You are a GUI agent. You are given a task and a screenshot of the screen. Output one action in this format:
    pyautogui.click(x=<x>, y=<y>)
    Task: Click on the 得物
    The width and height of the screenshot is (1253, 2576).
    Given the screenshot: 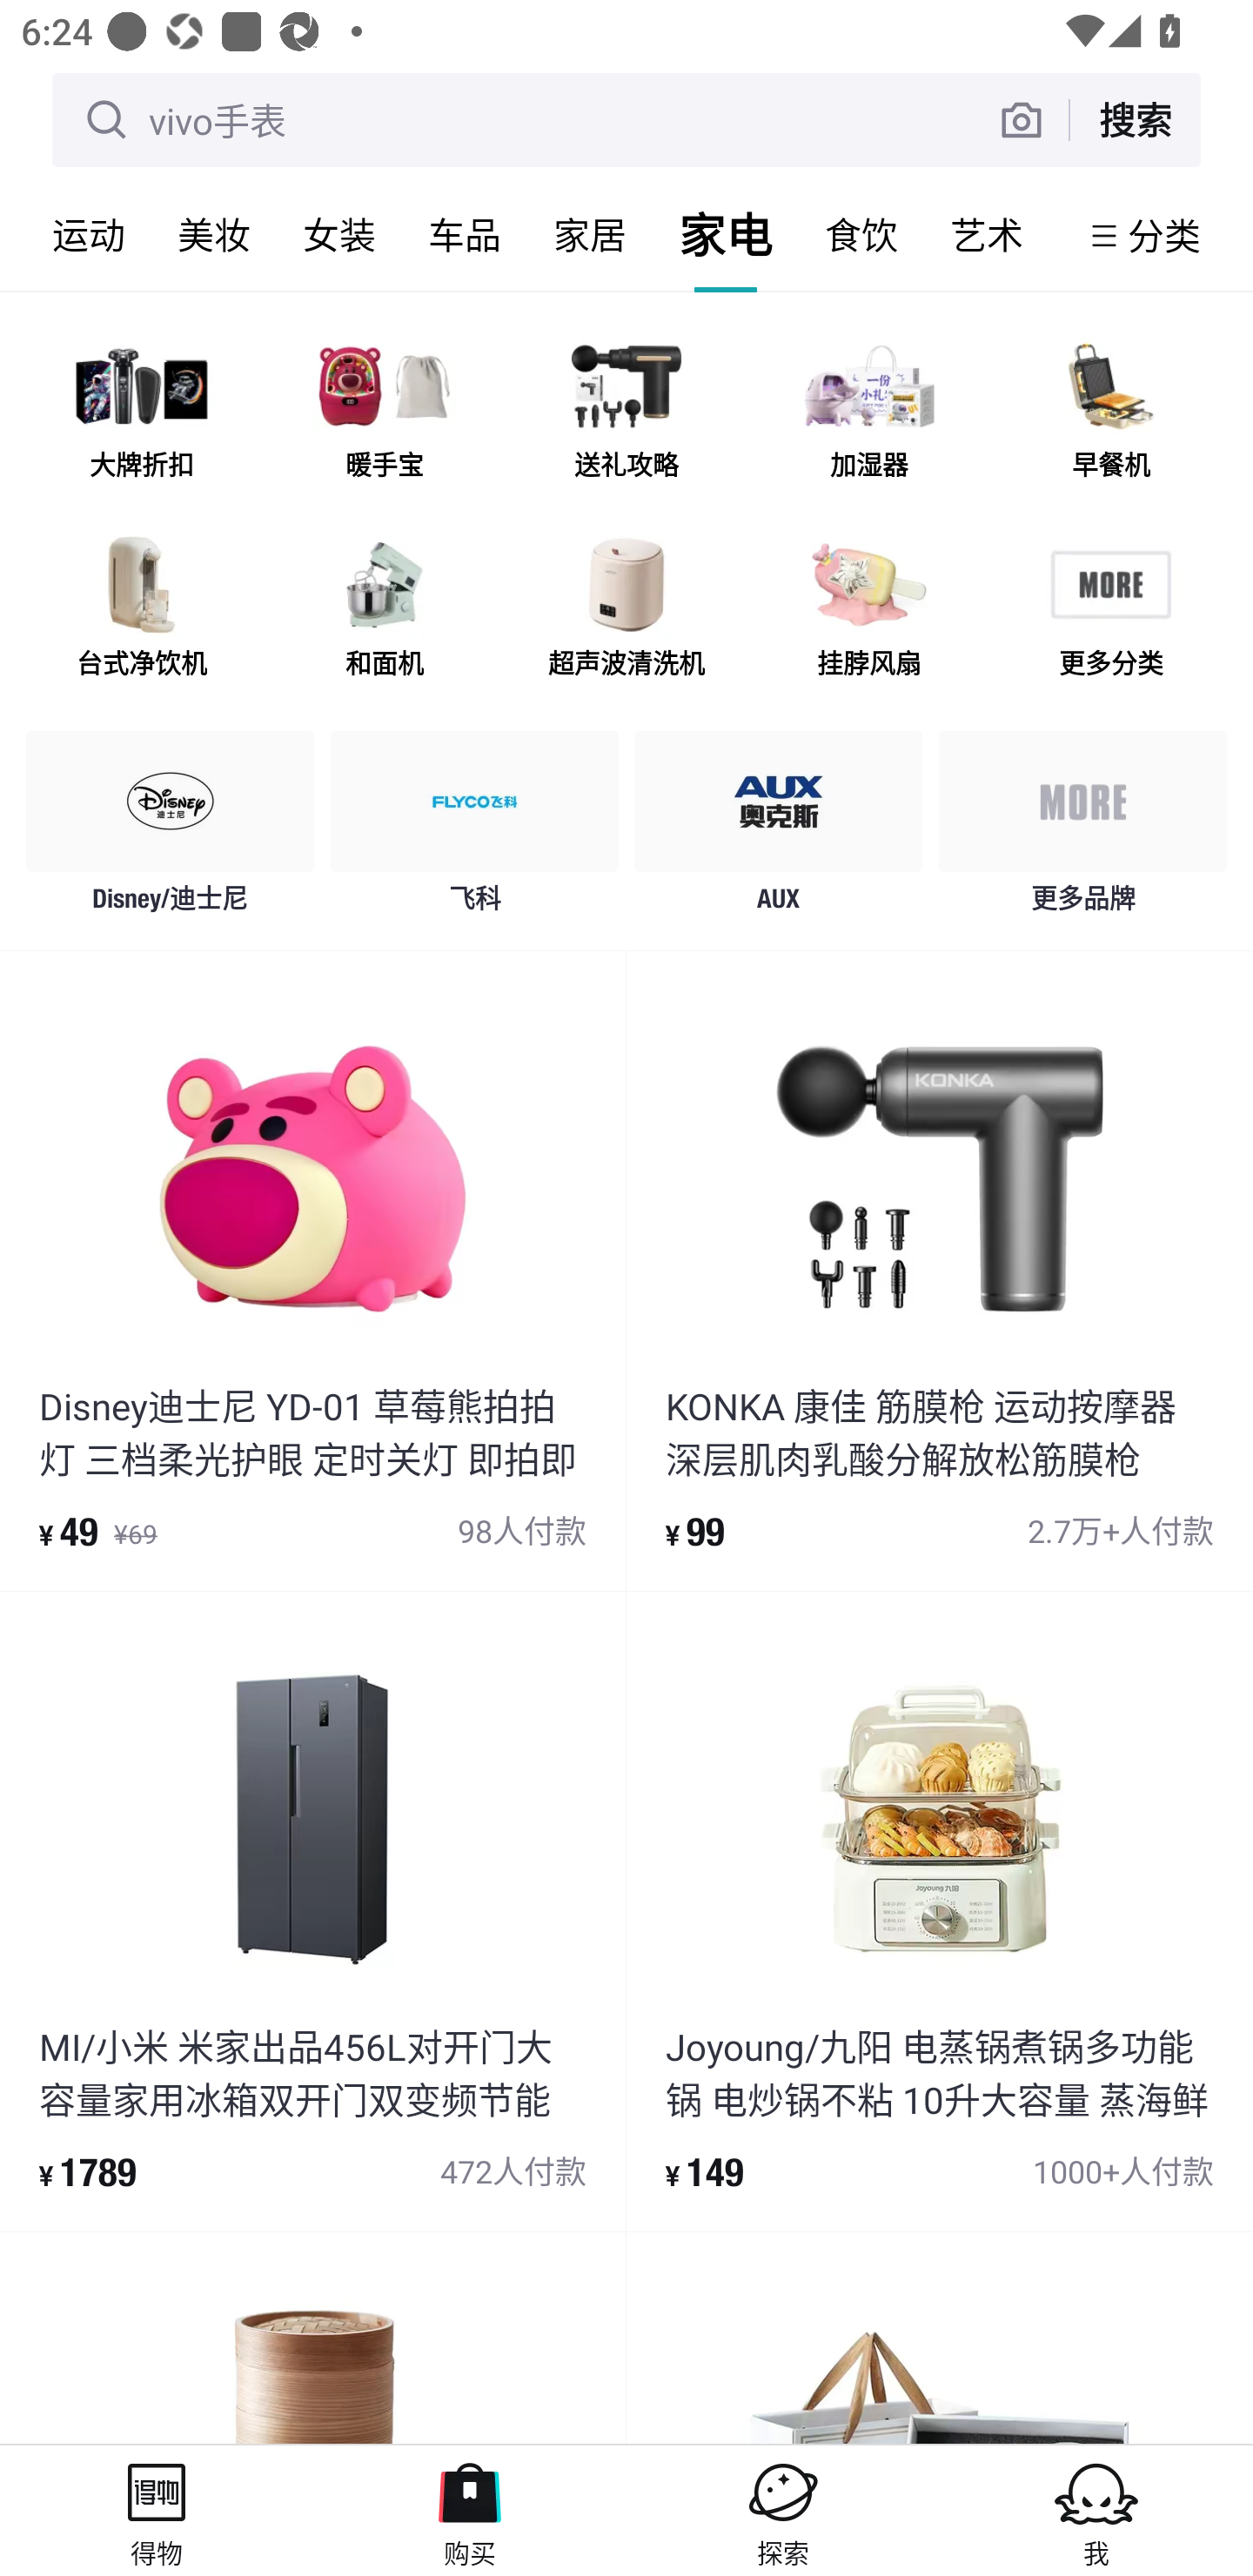 What is the action you would take?
    pyautogui.click(x=157, y=2510)
    